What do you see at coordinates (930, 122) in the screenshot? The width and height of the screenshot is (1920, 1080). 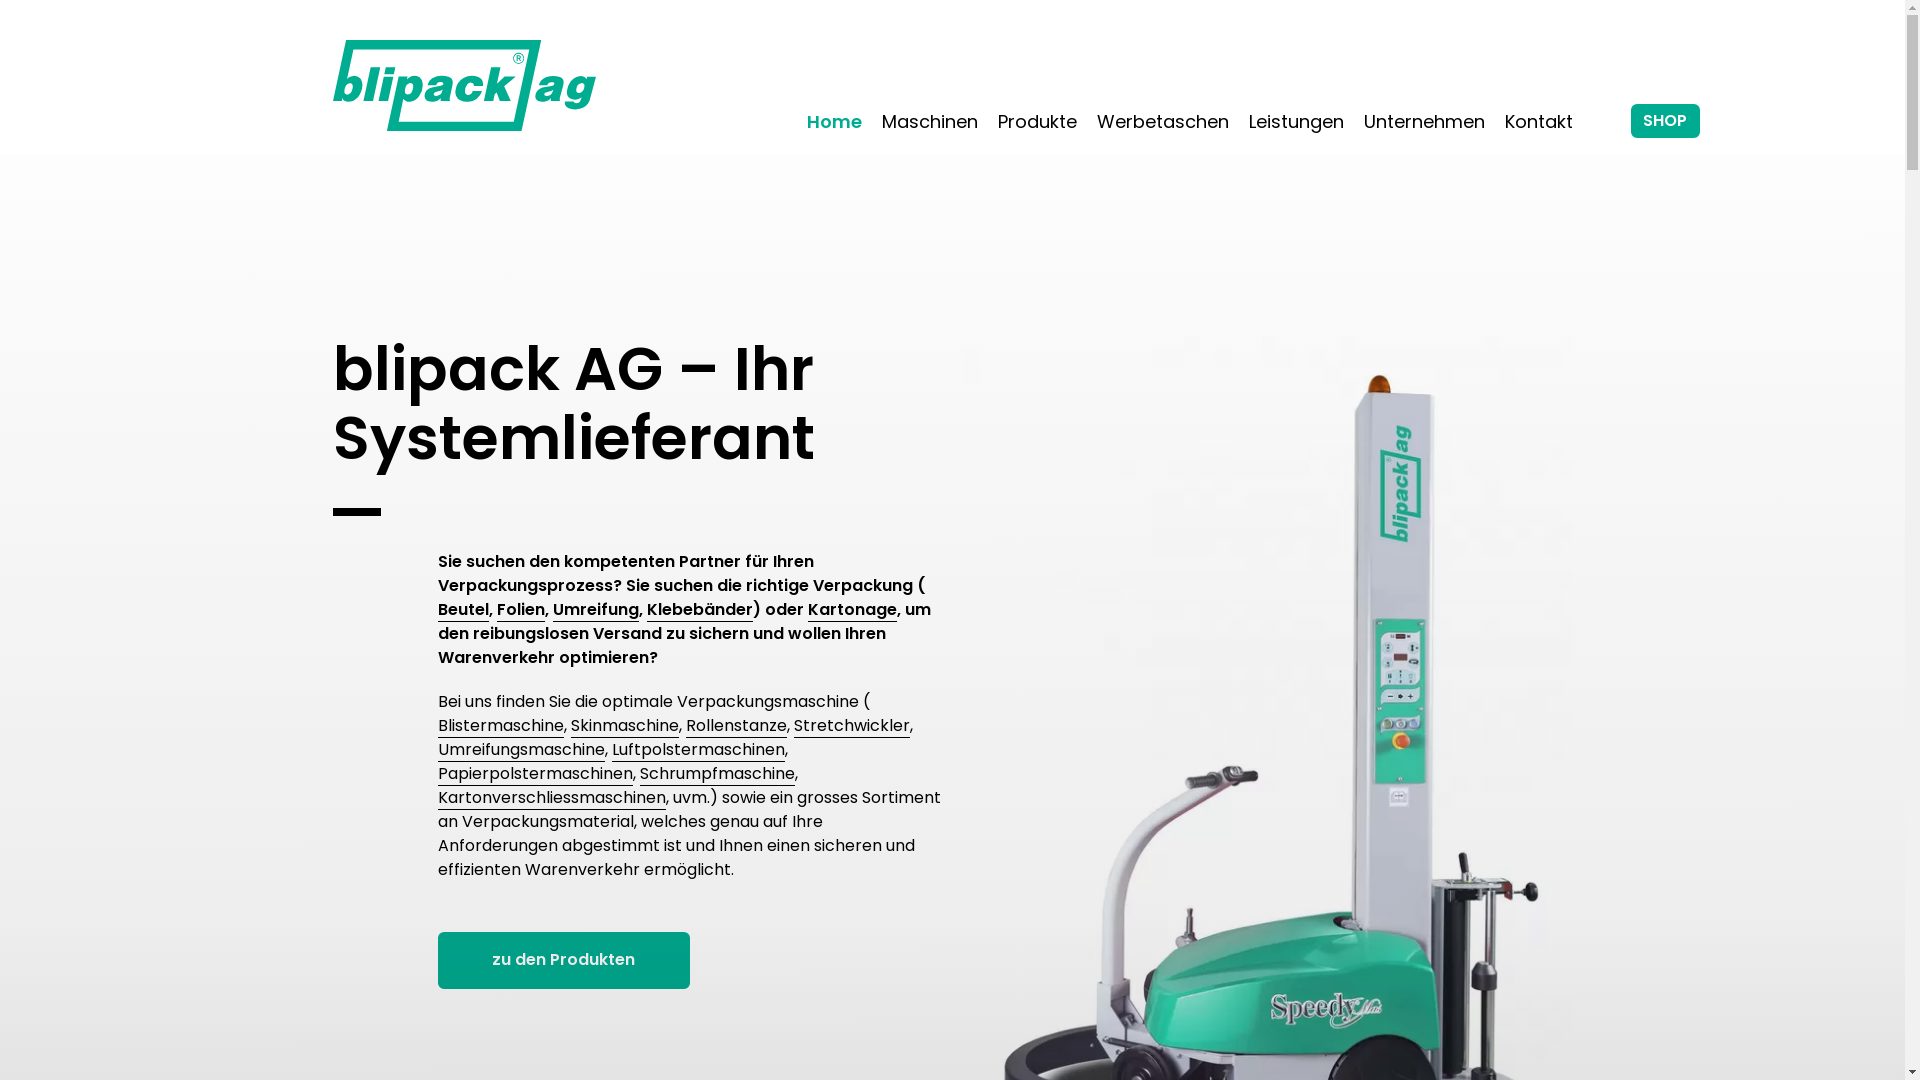 I see `Maschinen` at bounding box center [930, 122].